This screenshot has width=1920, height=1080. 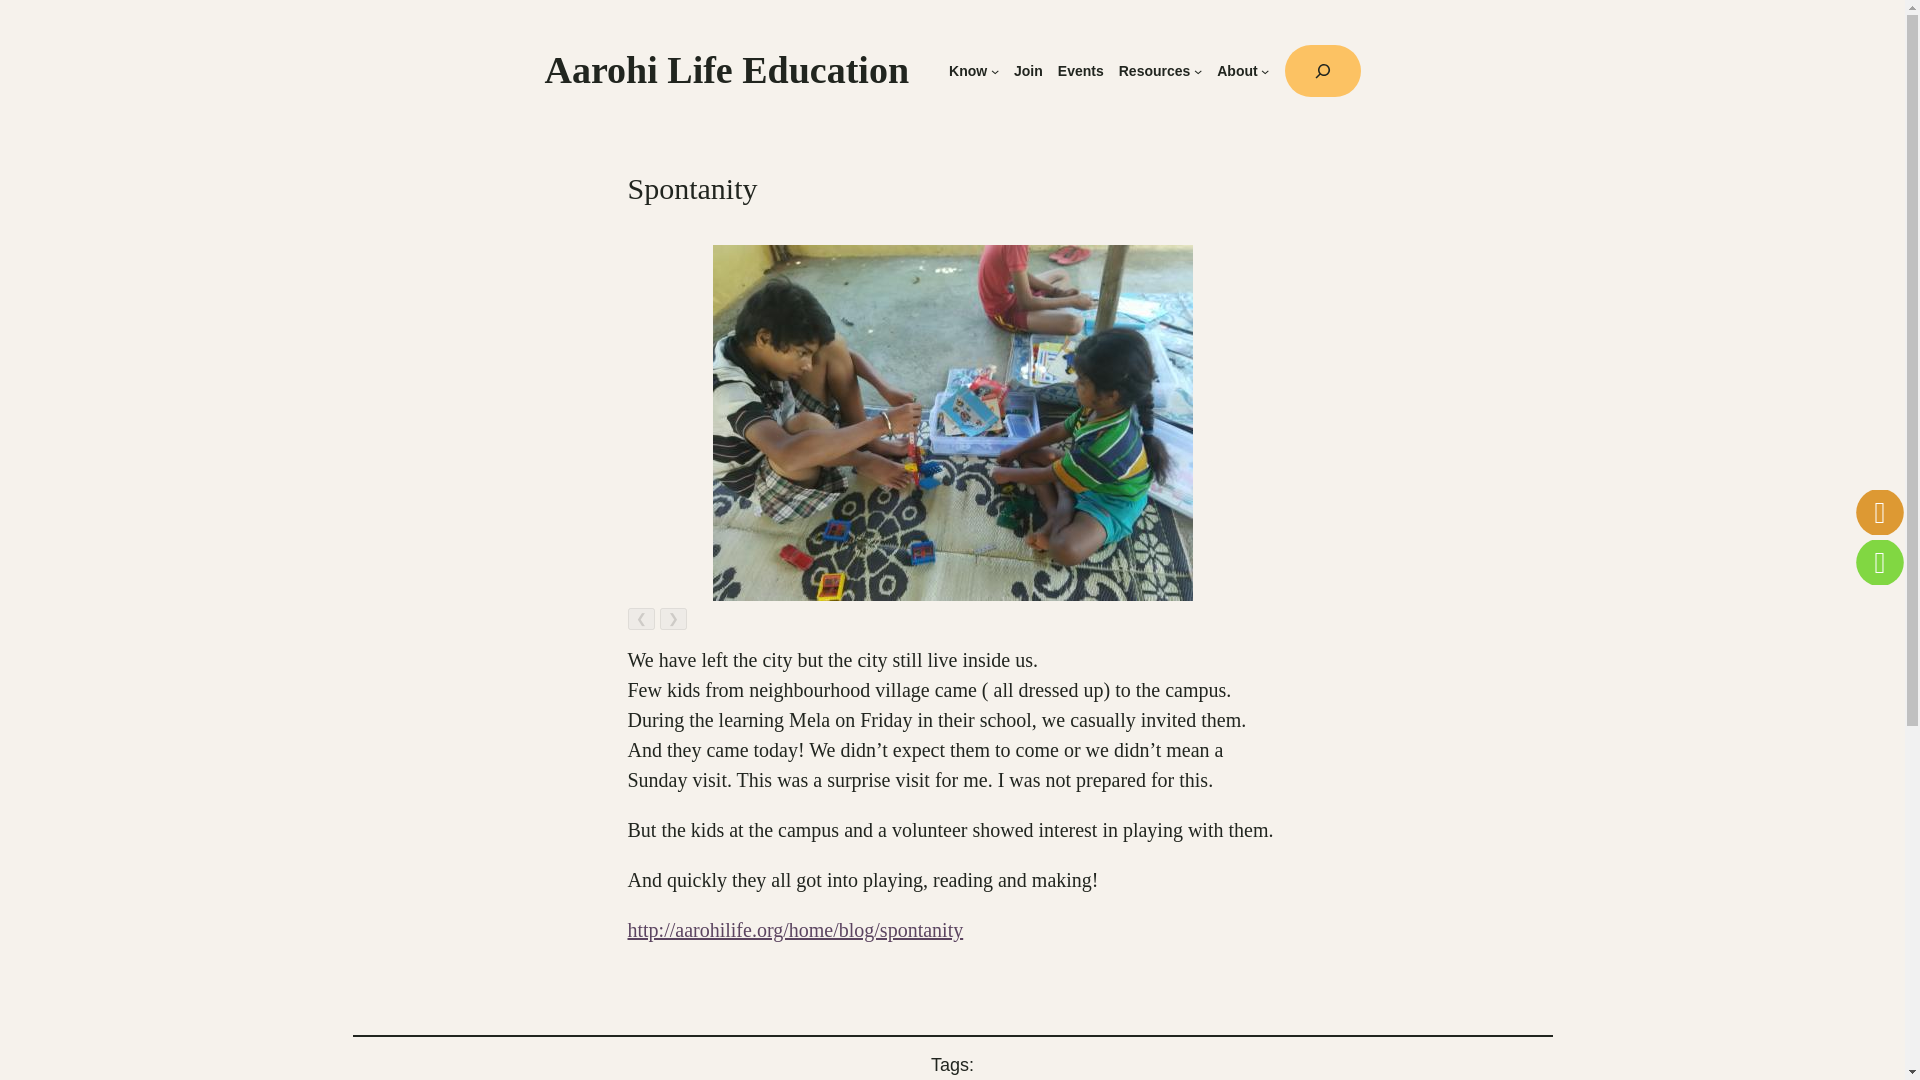 What do you see at coordinates (967, 70) in the screenshot?
I see `Know` at bounding box center [967, 70].